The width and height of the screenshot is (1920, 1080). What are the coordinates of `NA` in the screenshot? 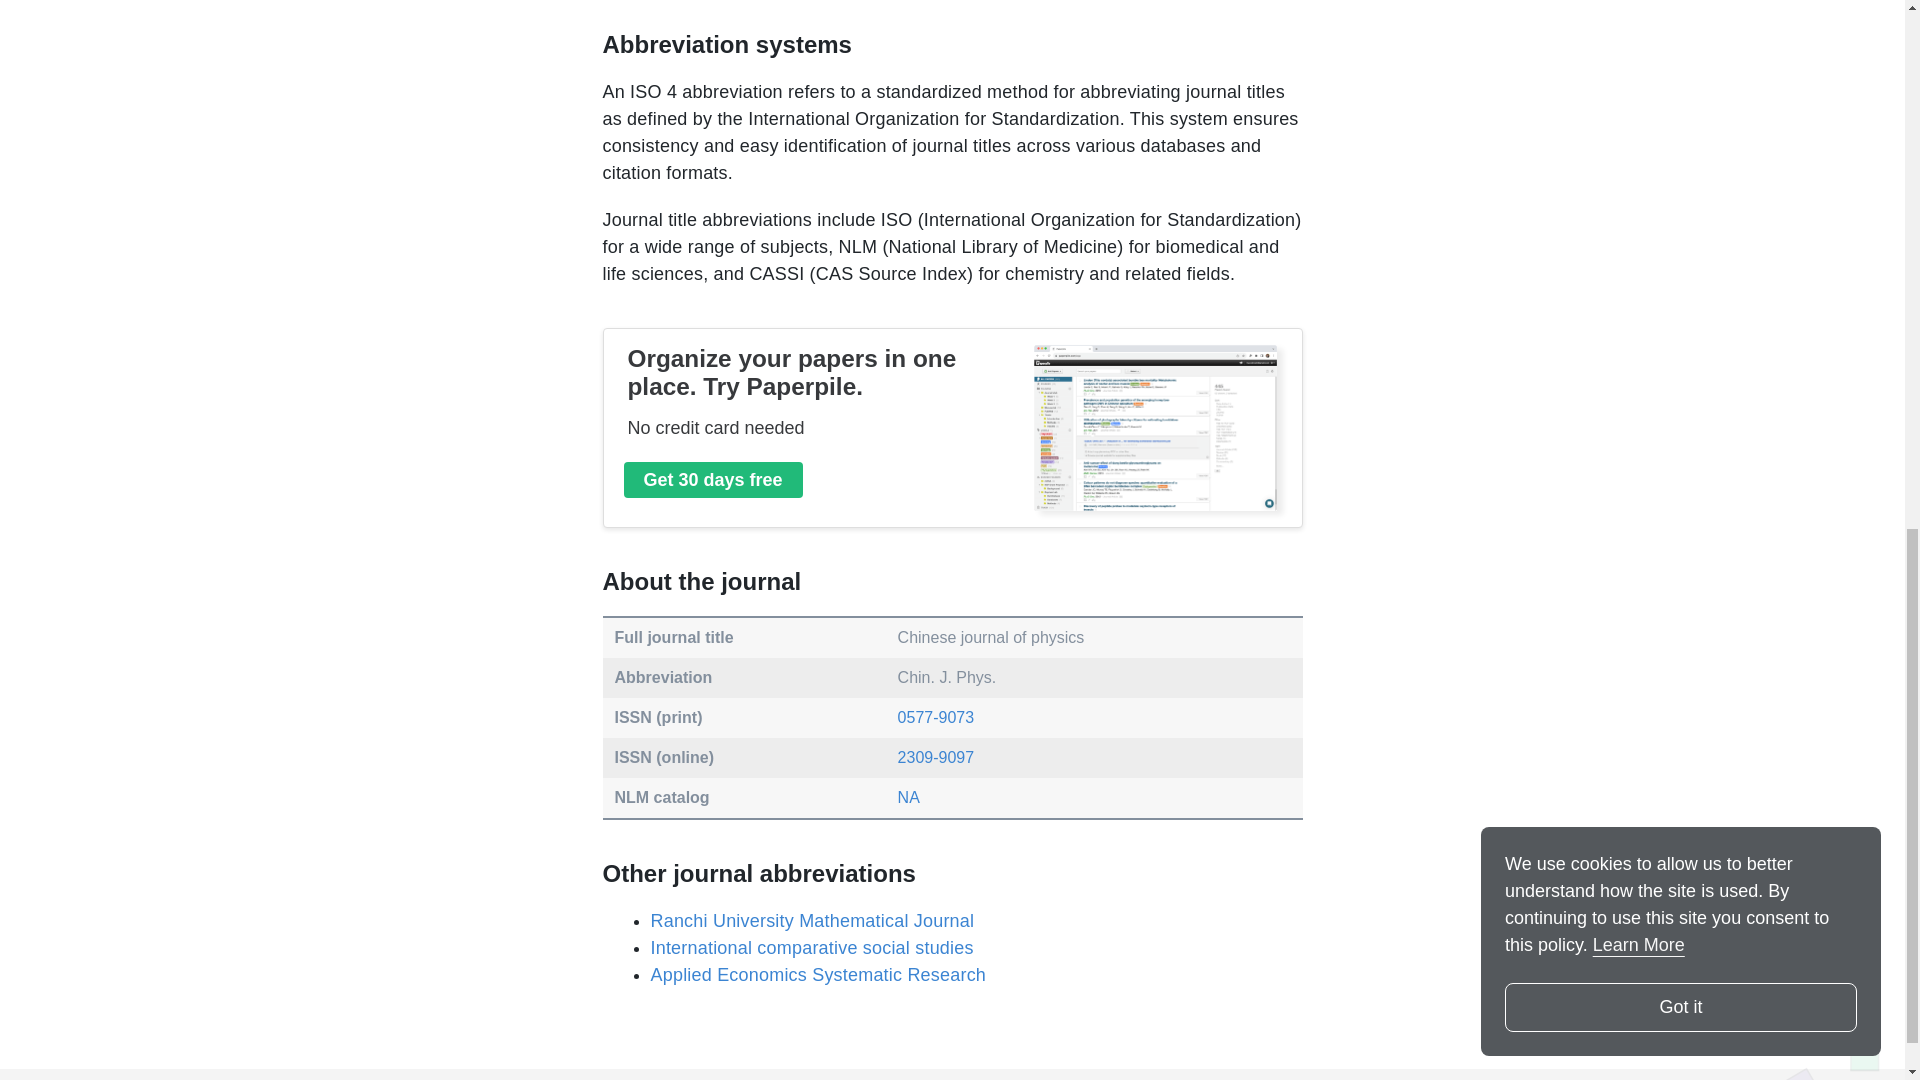 It's located at (908, 797).